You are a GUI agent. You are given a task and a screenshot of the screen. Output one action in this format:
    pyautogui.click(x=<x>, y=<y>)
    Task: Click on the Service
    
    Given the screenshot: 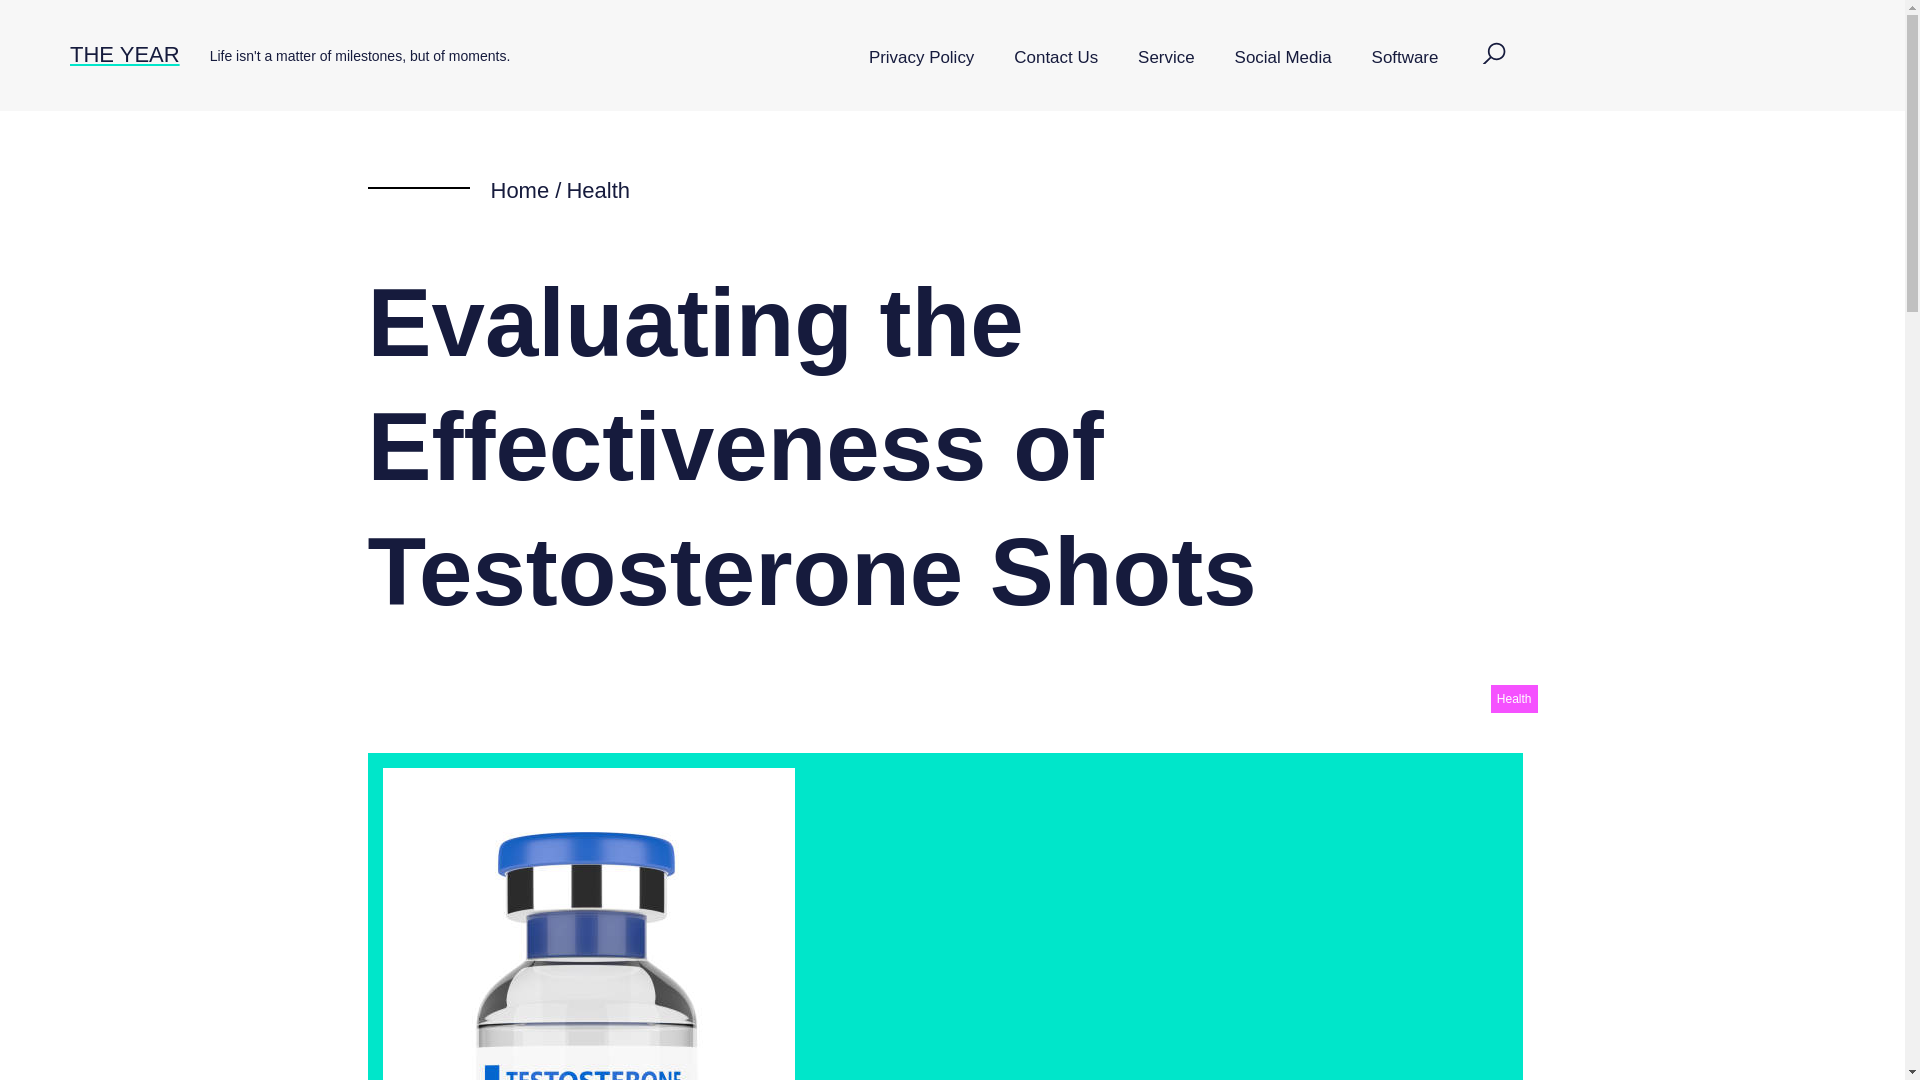 What is the action you would take?
    pyautogui.click(x=1165, y=58)
    